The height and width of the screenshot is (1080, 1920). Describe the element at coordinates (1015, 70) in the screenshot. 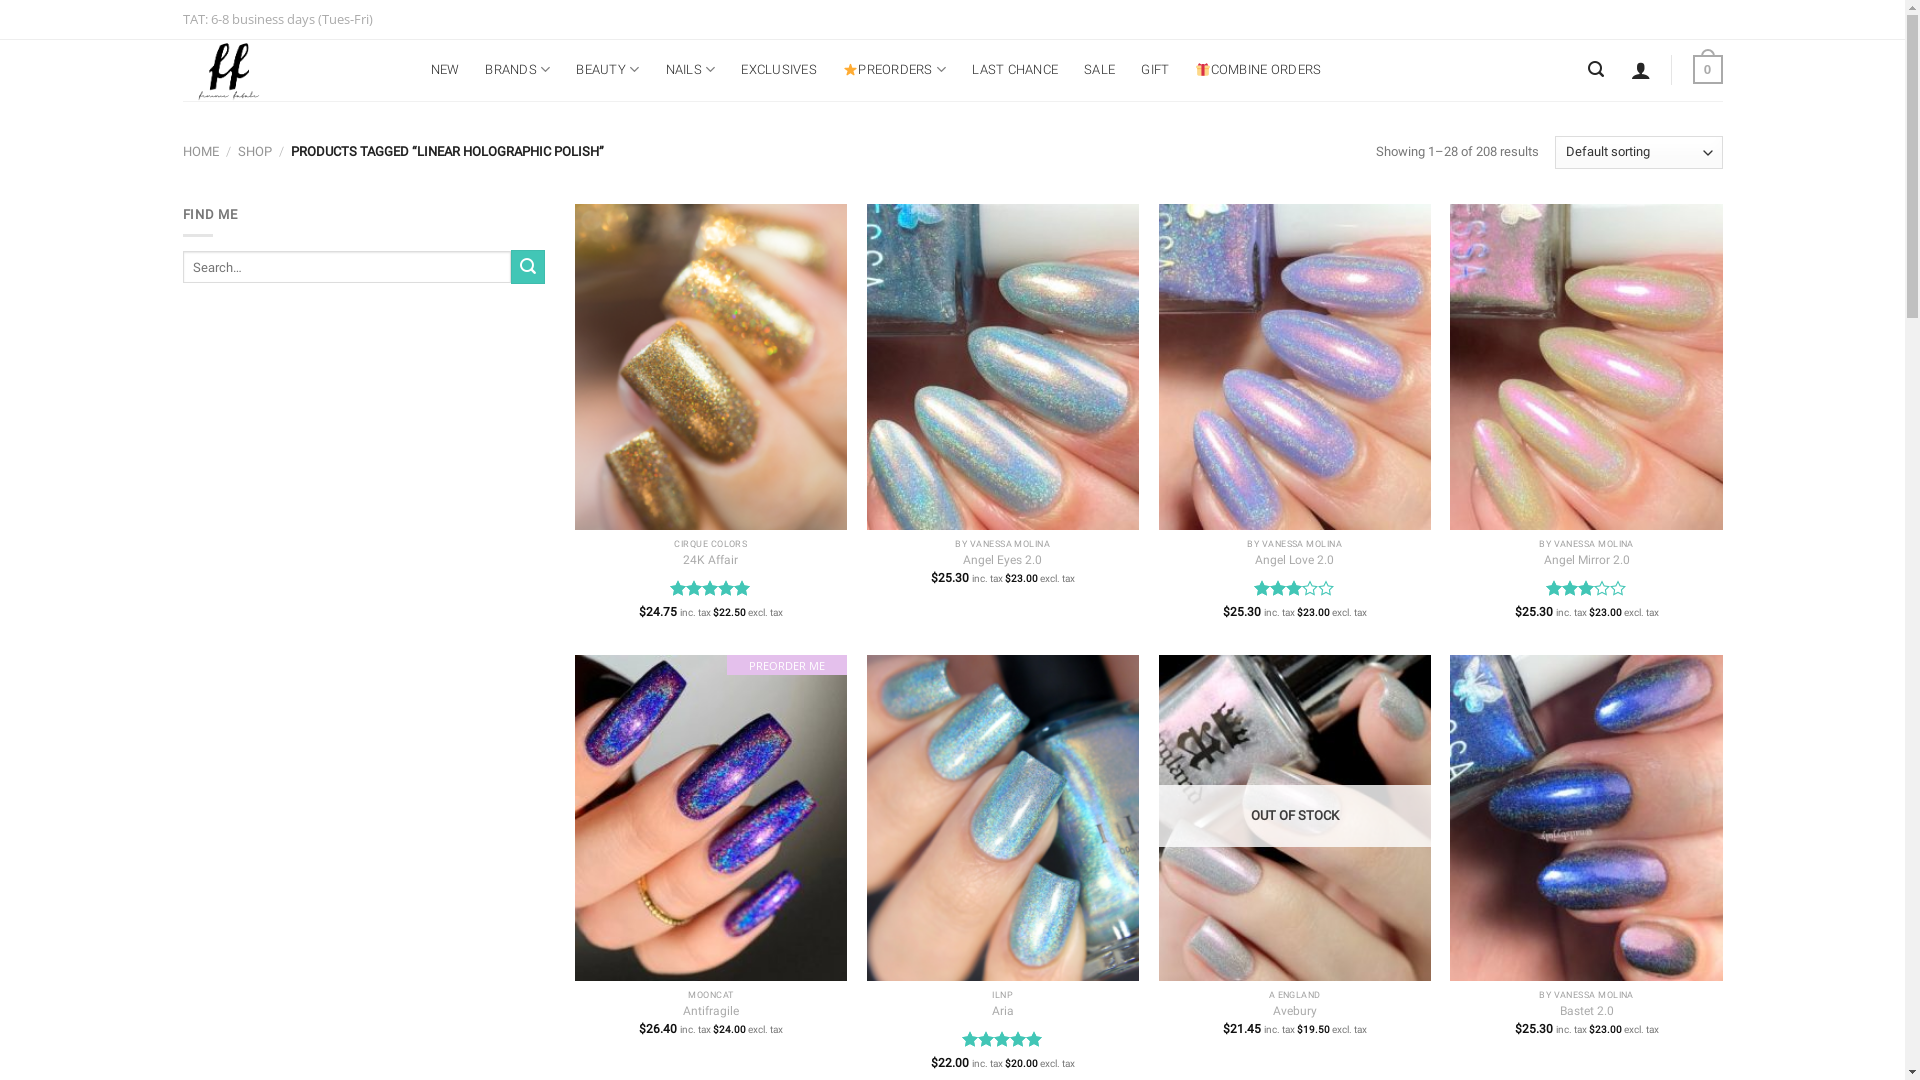

I see `LAST CHANCE` at that location.